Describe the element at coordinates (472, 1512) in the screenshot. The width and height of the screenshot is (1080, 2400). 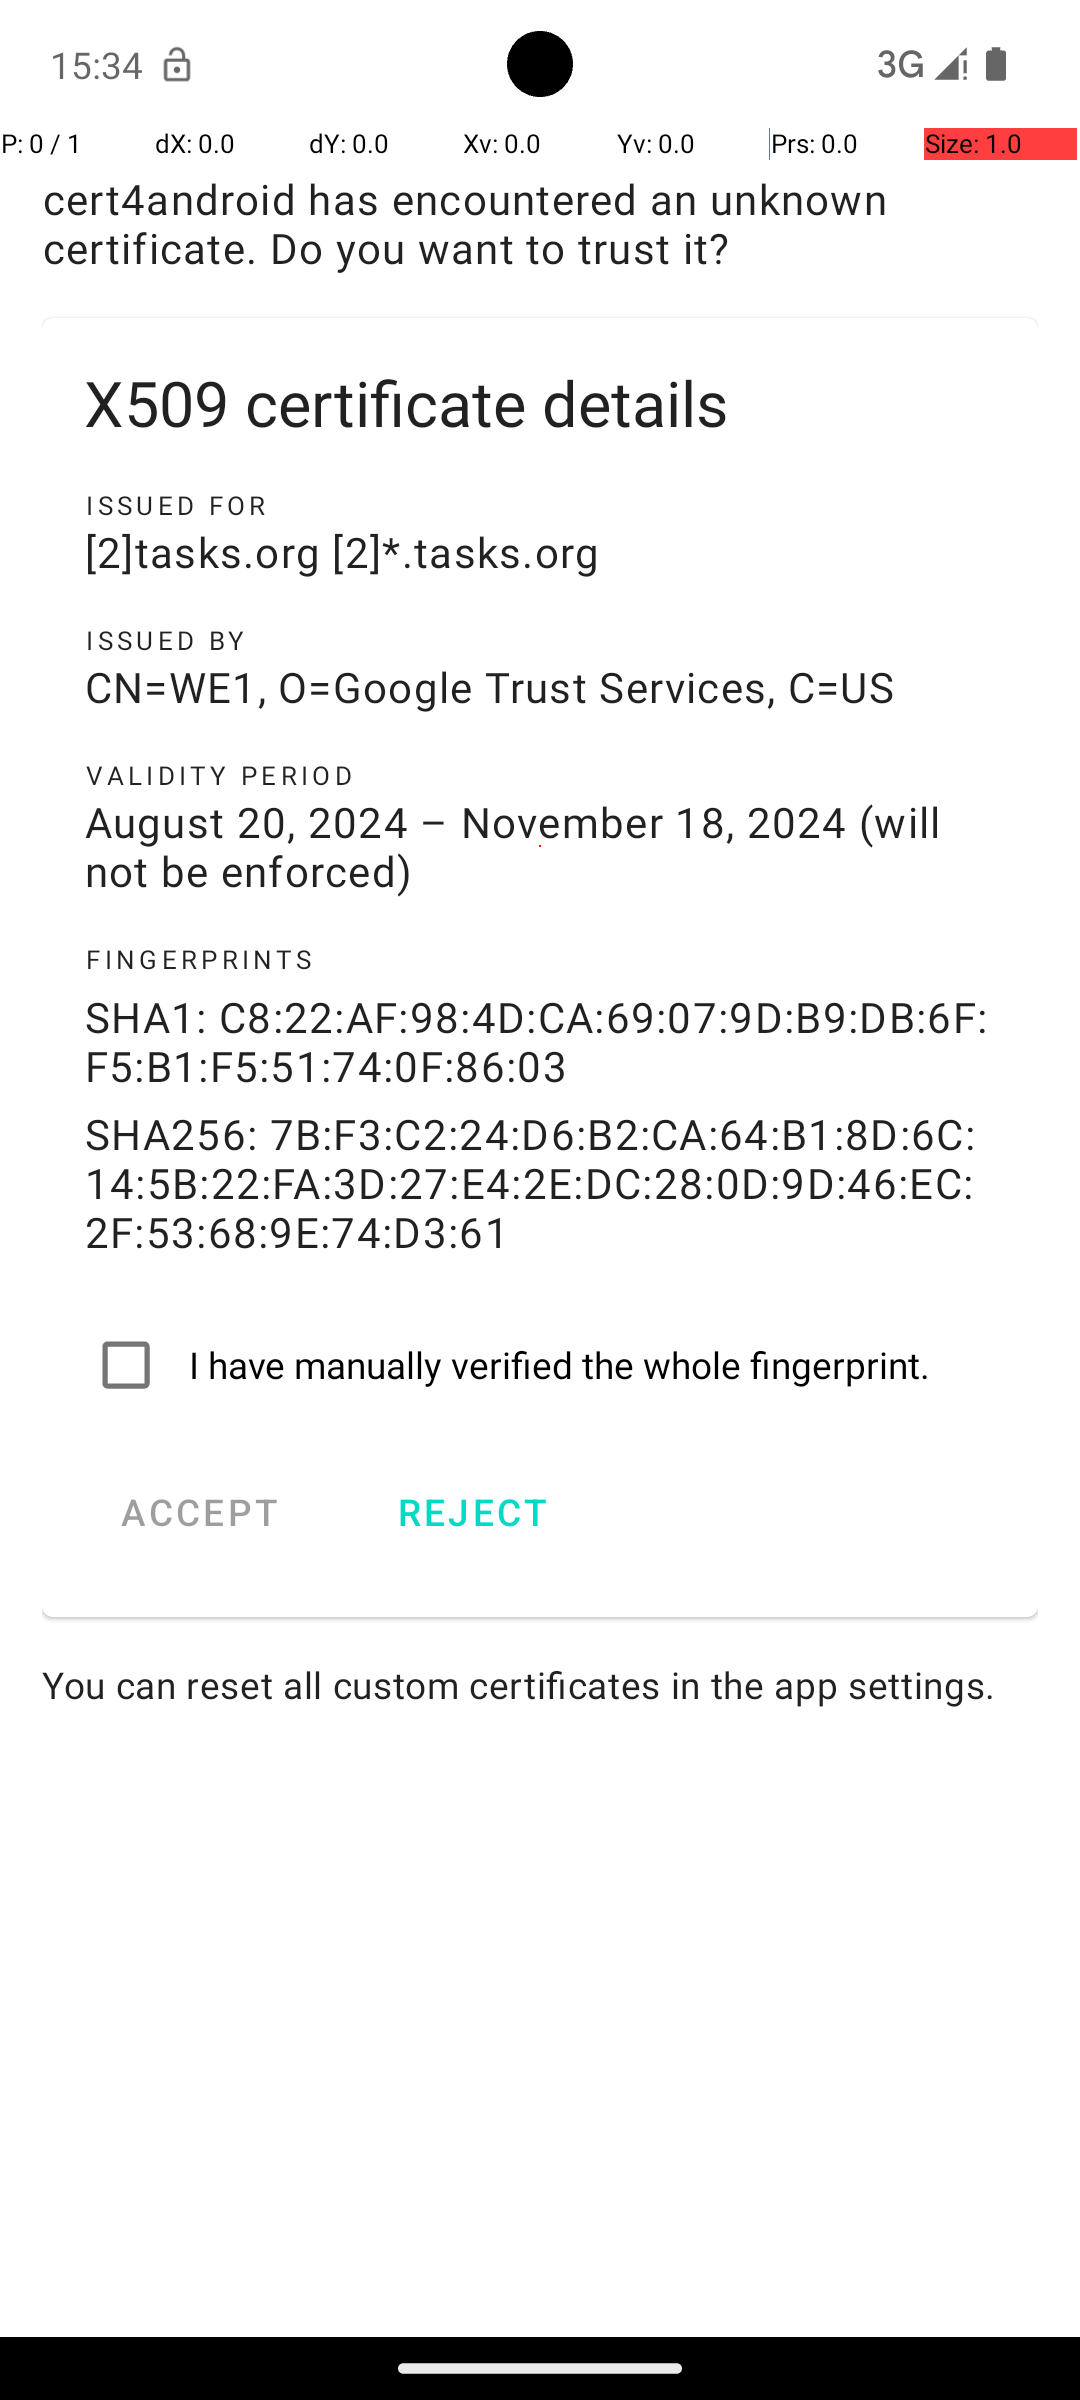
I see `REJECT` at that location.